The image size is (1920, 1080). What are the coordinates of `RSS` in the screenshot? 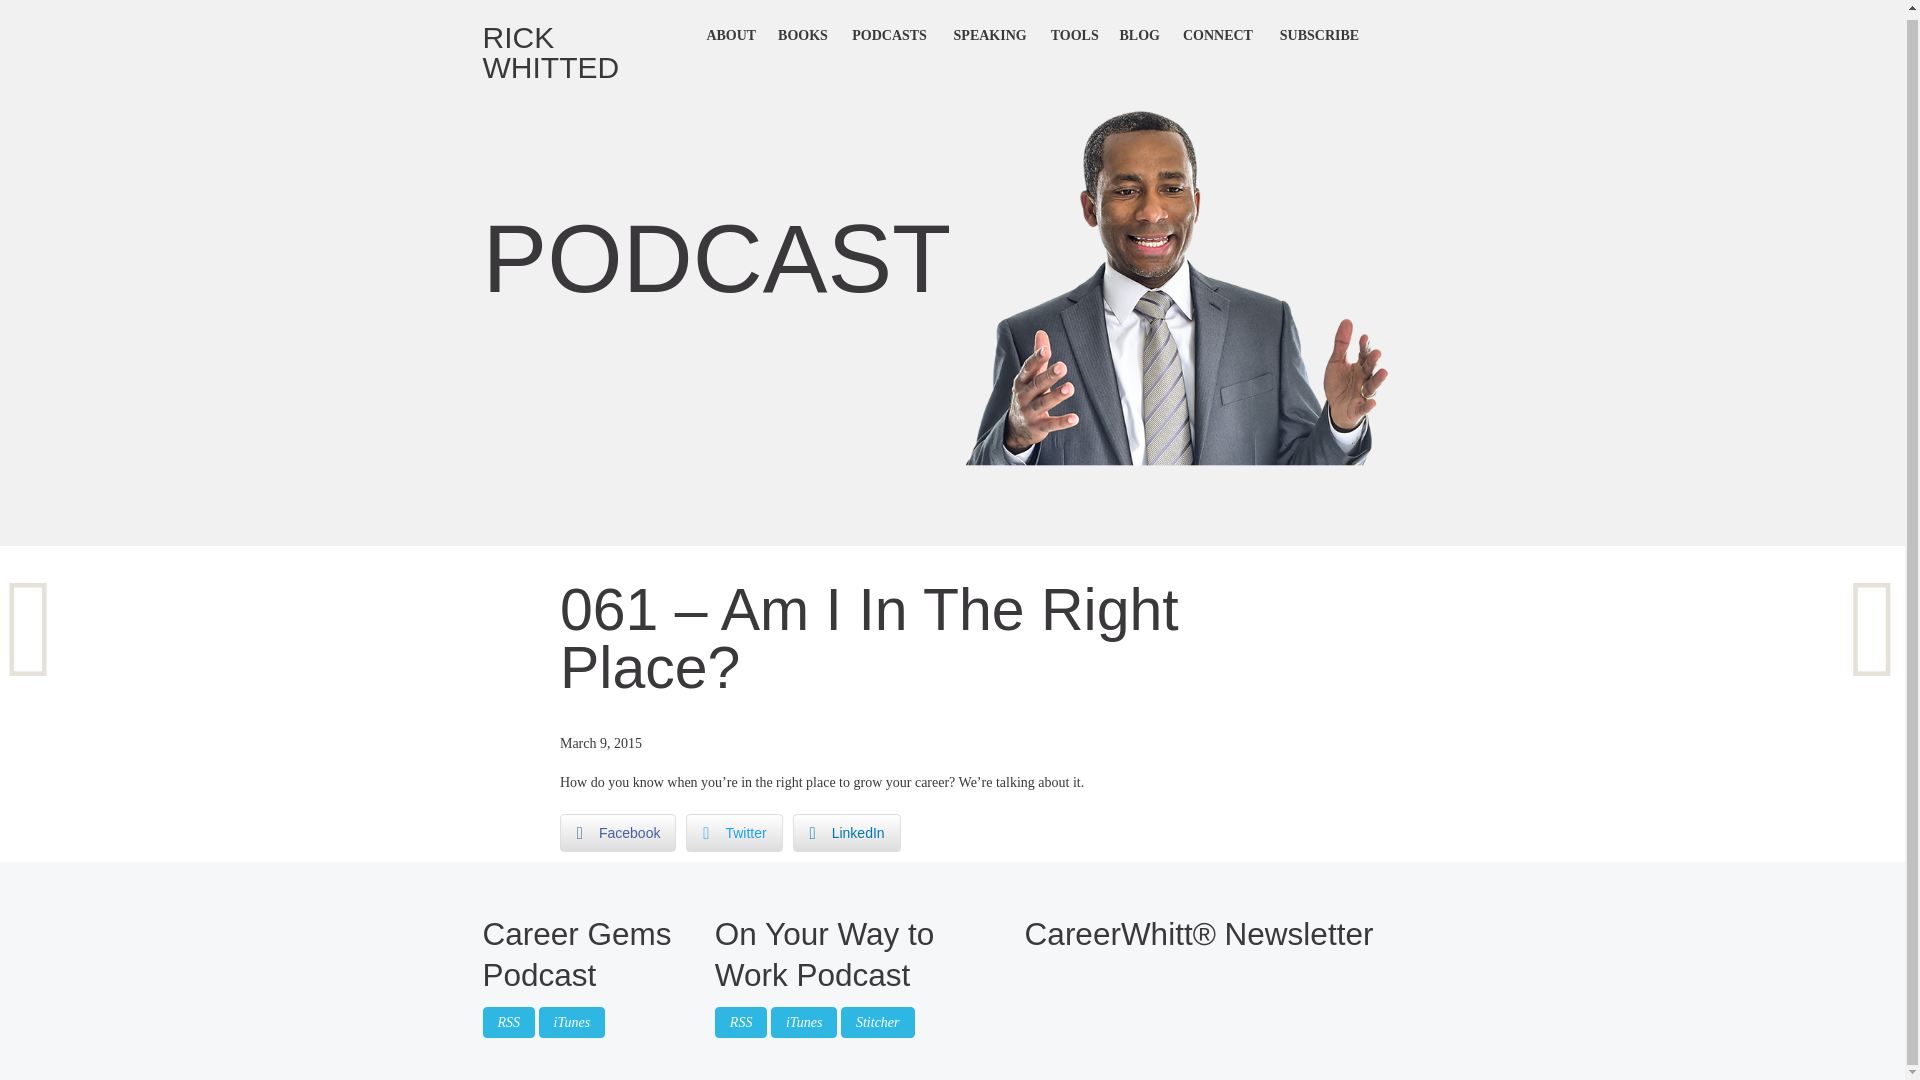 It's located at (509, 1022).